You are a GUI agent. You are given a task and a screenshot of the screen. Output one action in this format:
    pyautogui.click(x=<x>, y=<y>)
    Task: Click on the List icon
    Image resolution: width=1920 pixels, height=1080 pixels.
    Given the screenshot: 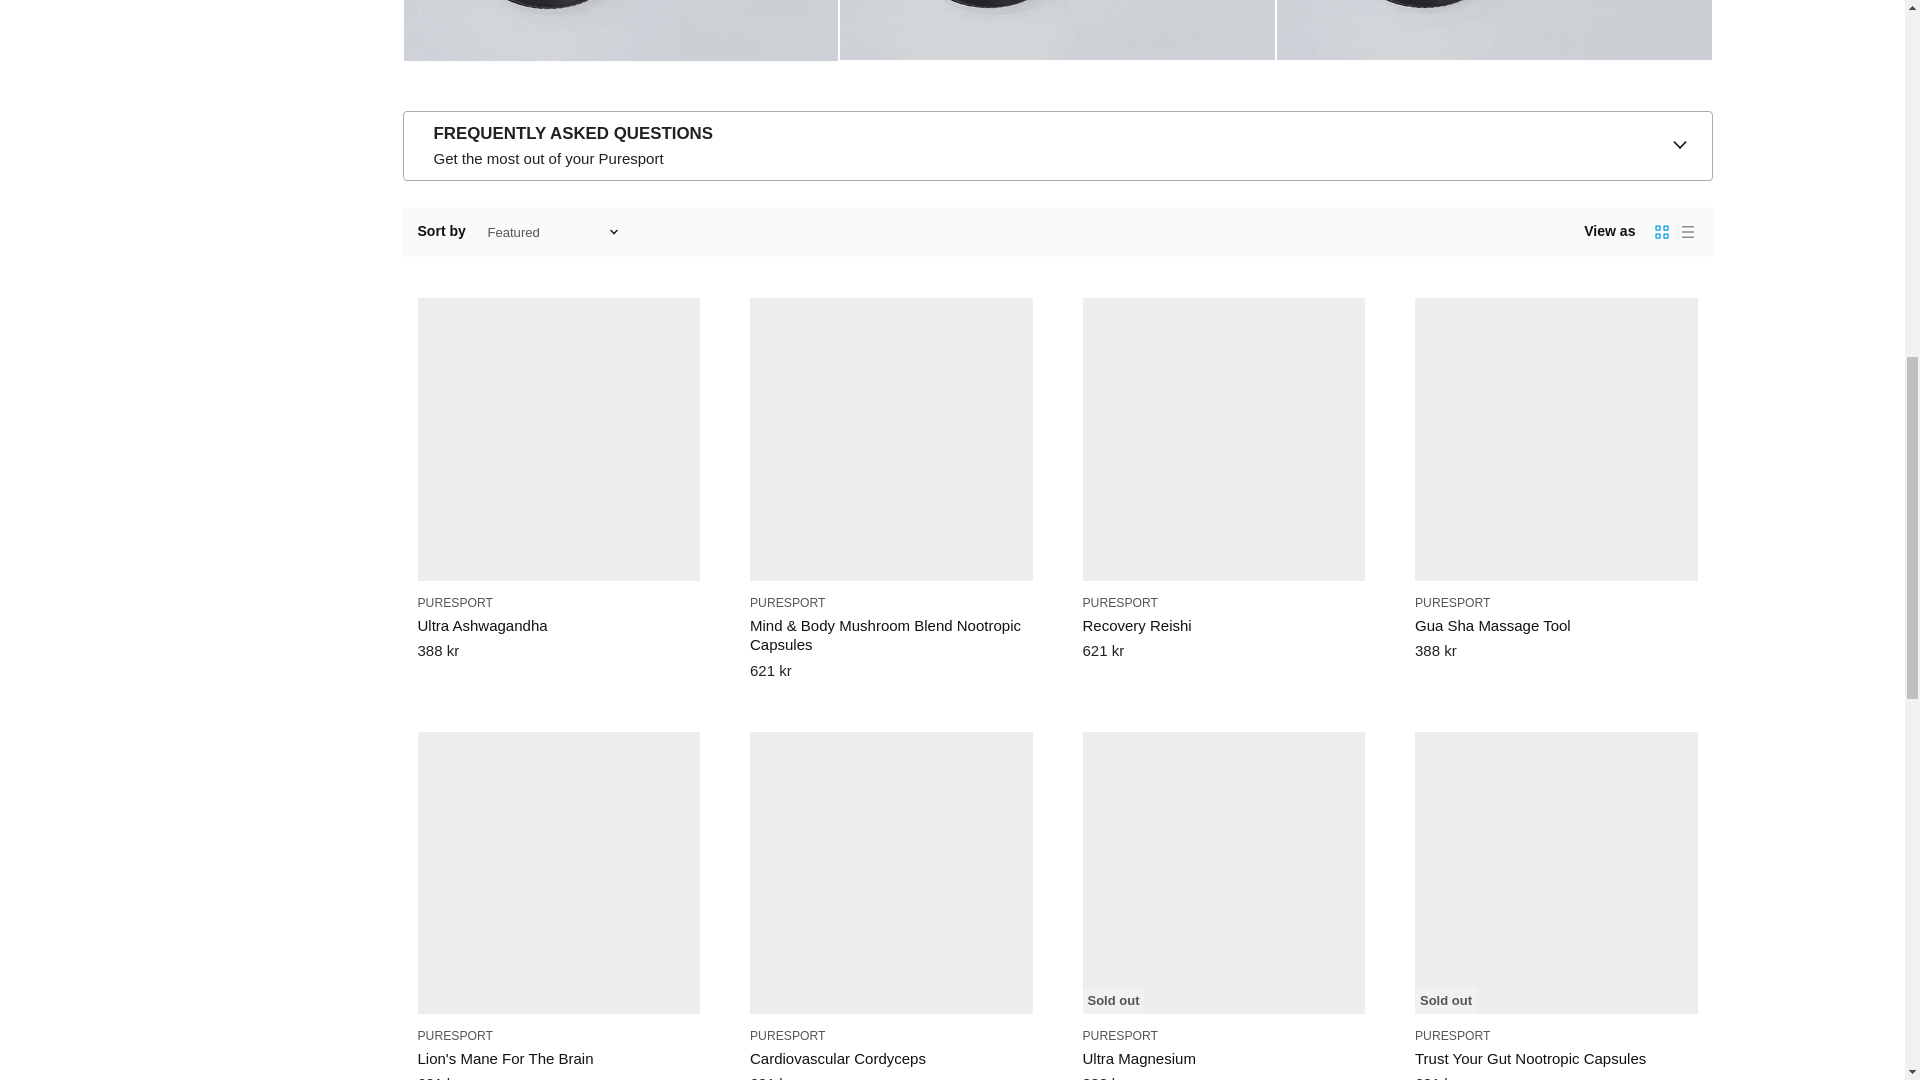 What is the action you would take?
    pyautogui.click(x=1688, y=232)
    